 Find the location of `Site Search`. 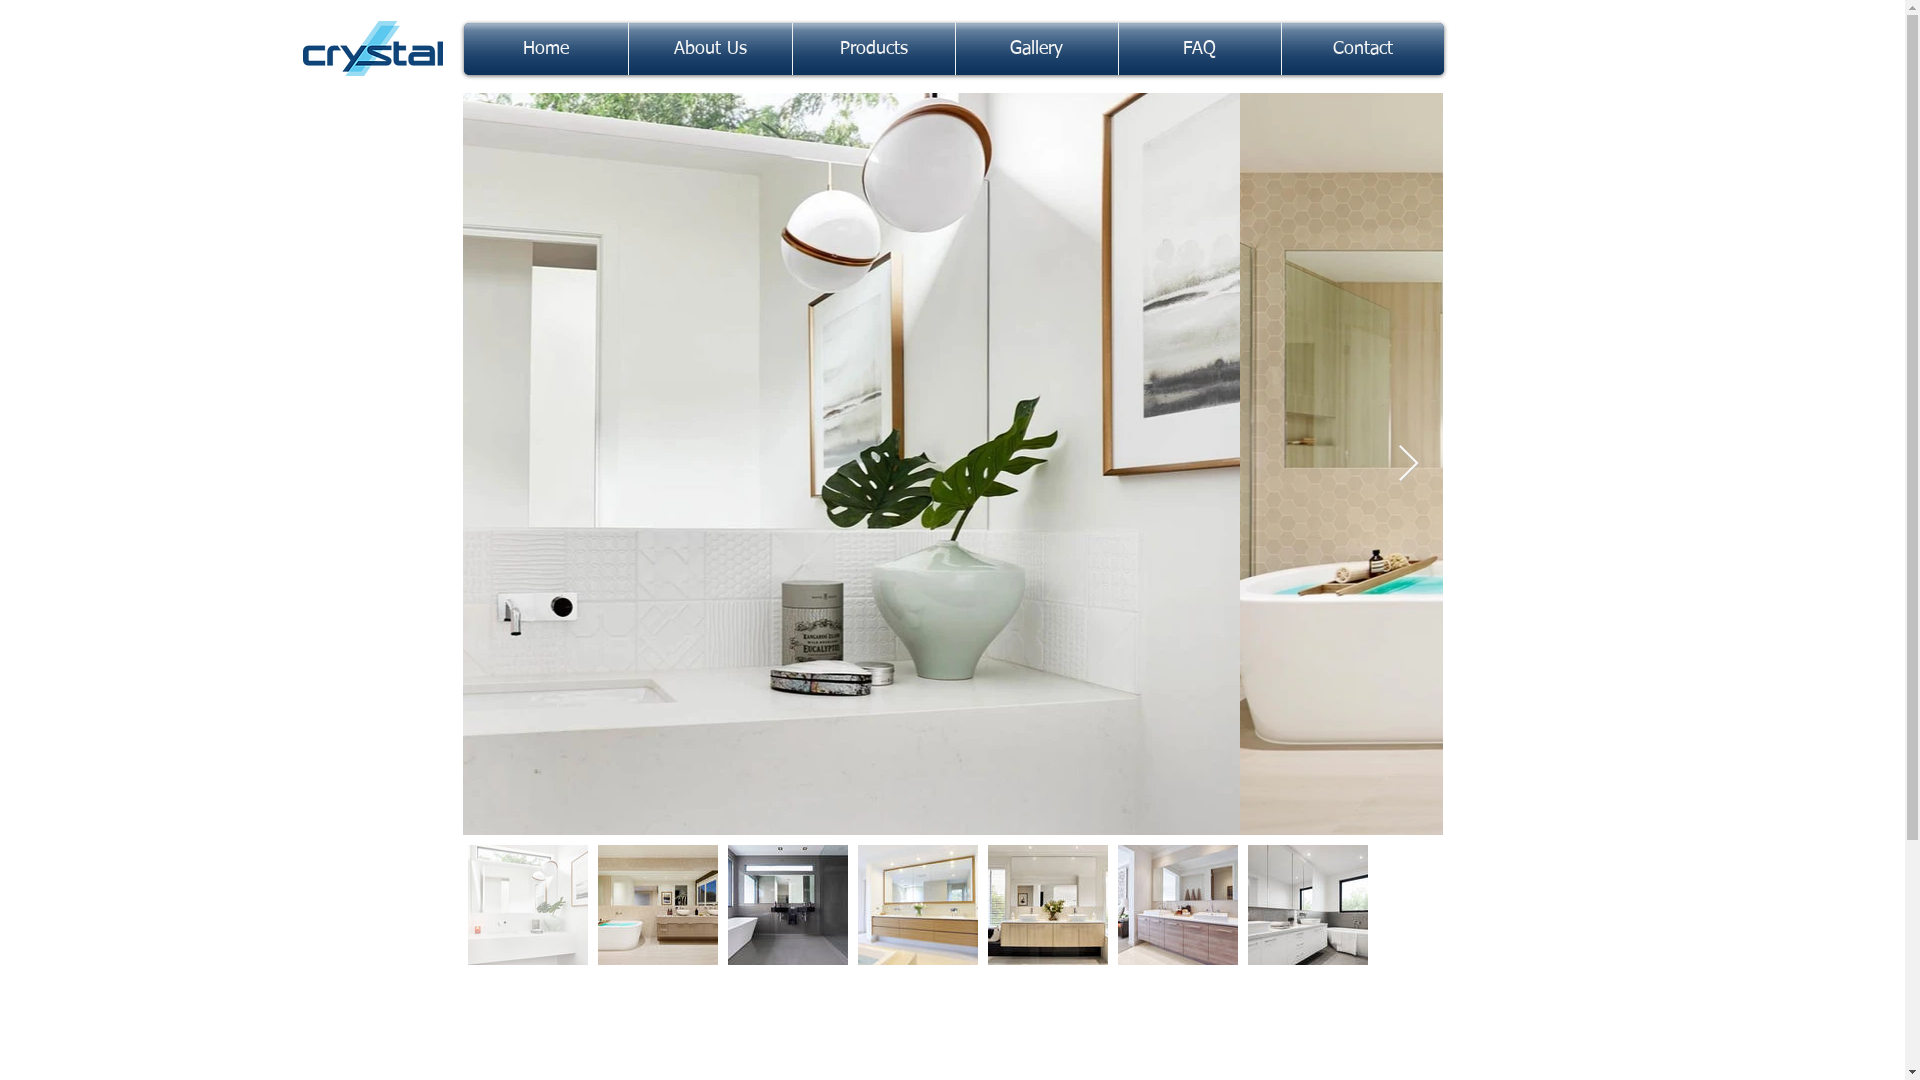

Site Search is located at coordinates (1526, 52).